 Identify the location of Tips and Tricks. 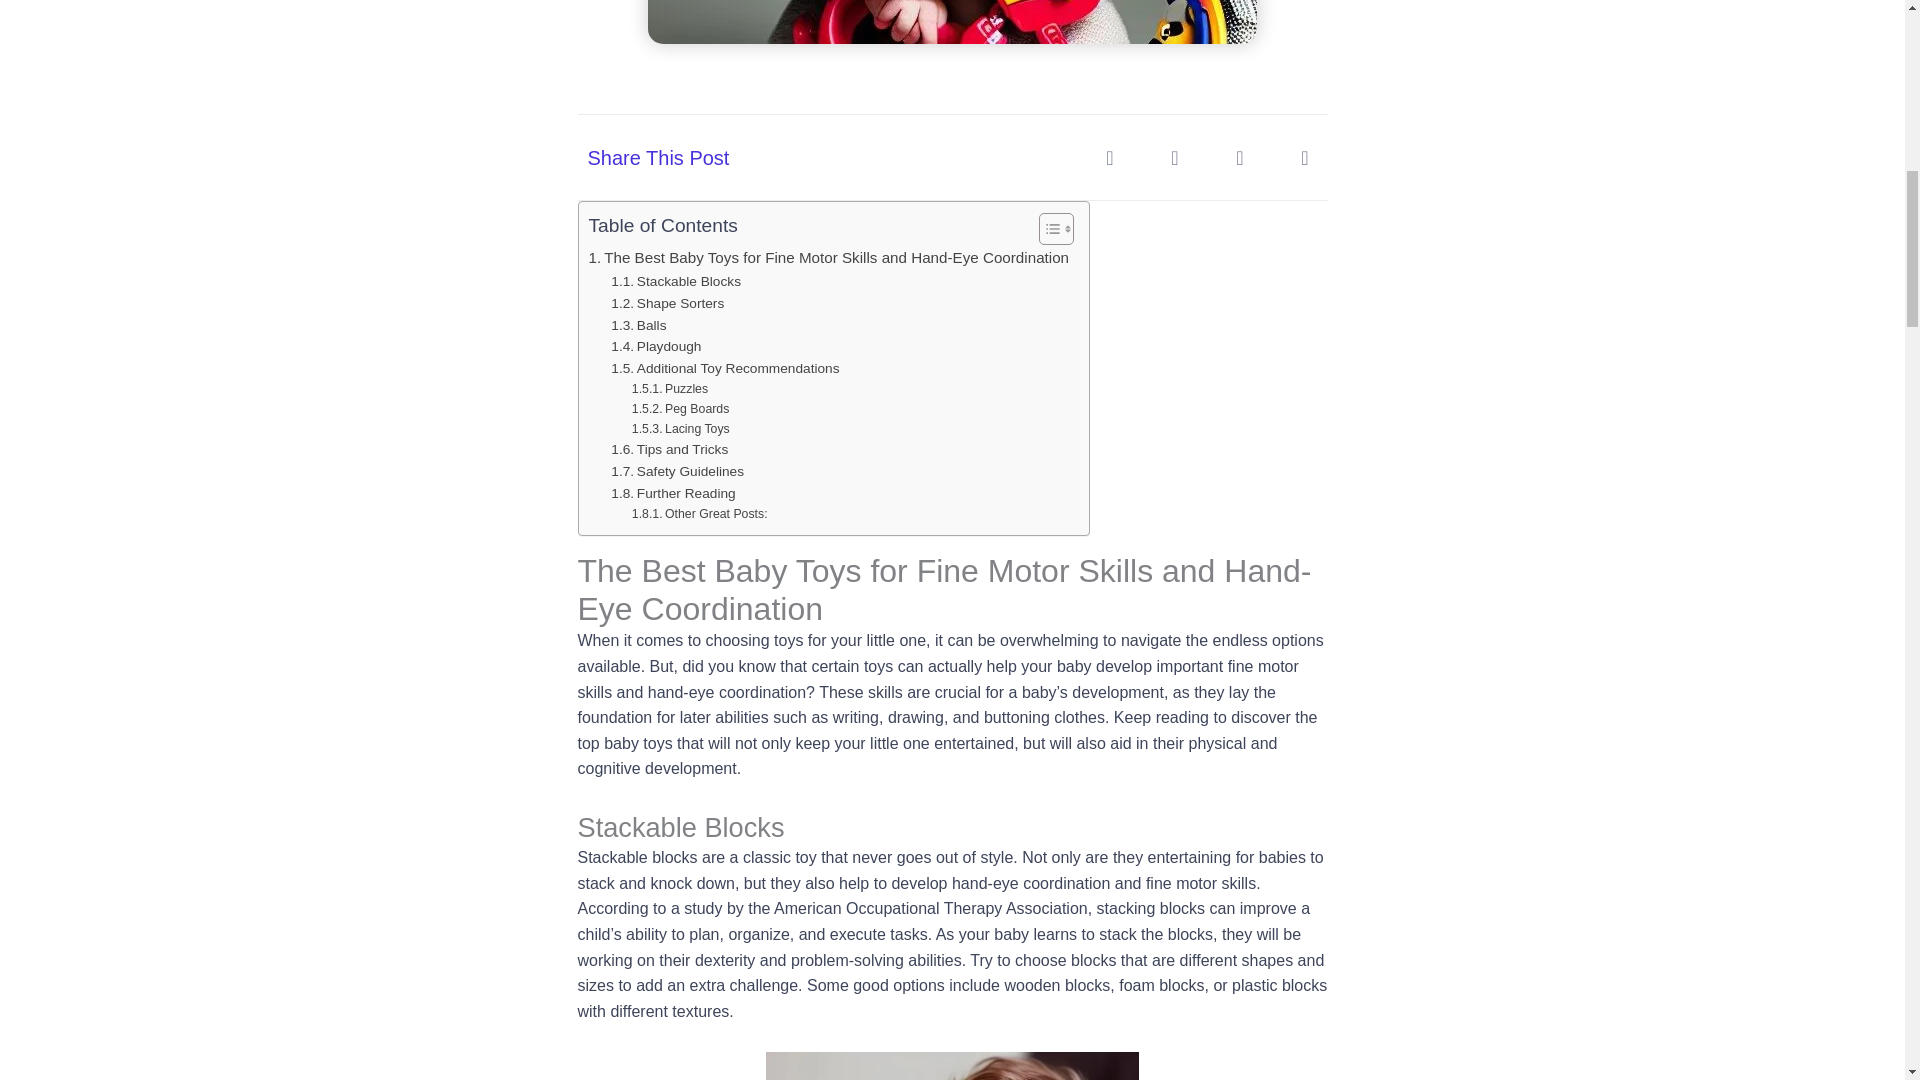
(668, 450).